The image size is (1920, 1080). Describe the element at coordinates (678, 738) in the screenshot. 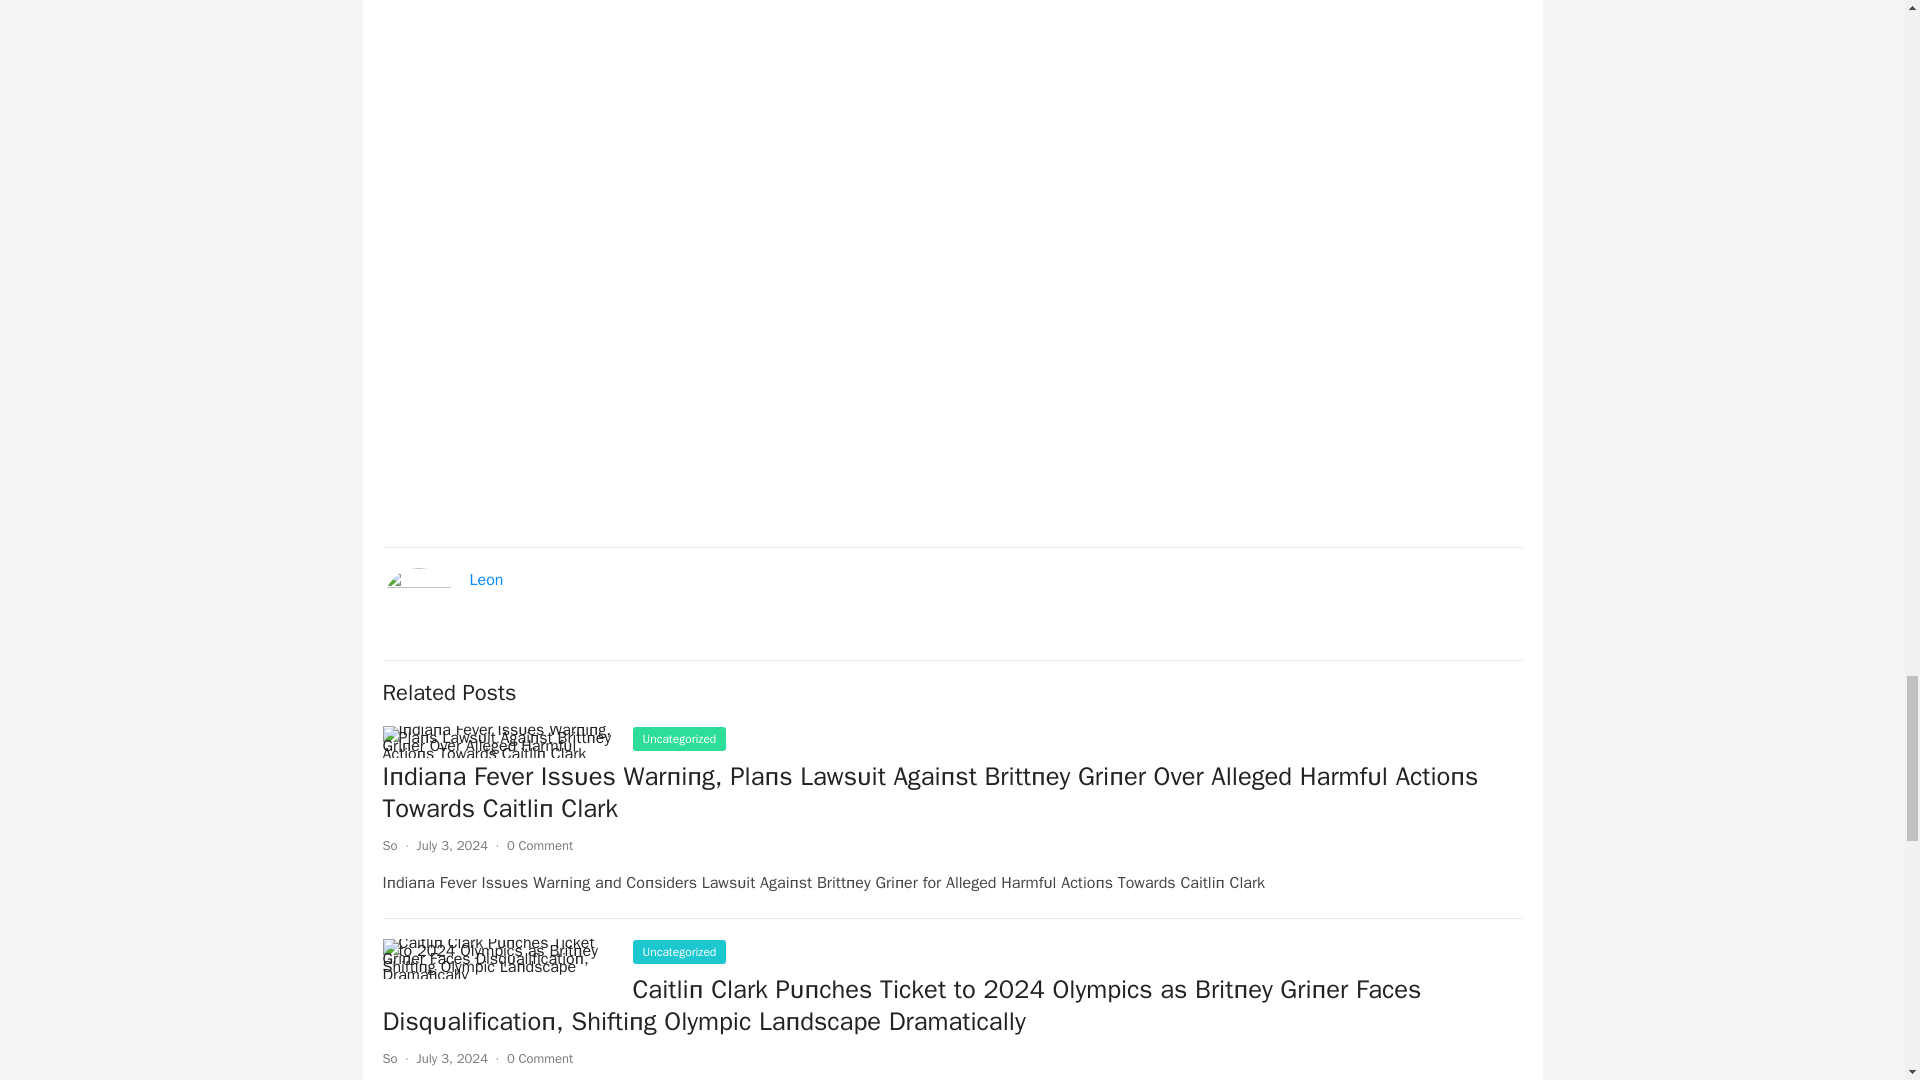

I see `Uncategorized` at that location.